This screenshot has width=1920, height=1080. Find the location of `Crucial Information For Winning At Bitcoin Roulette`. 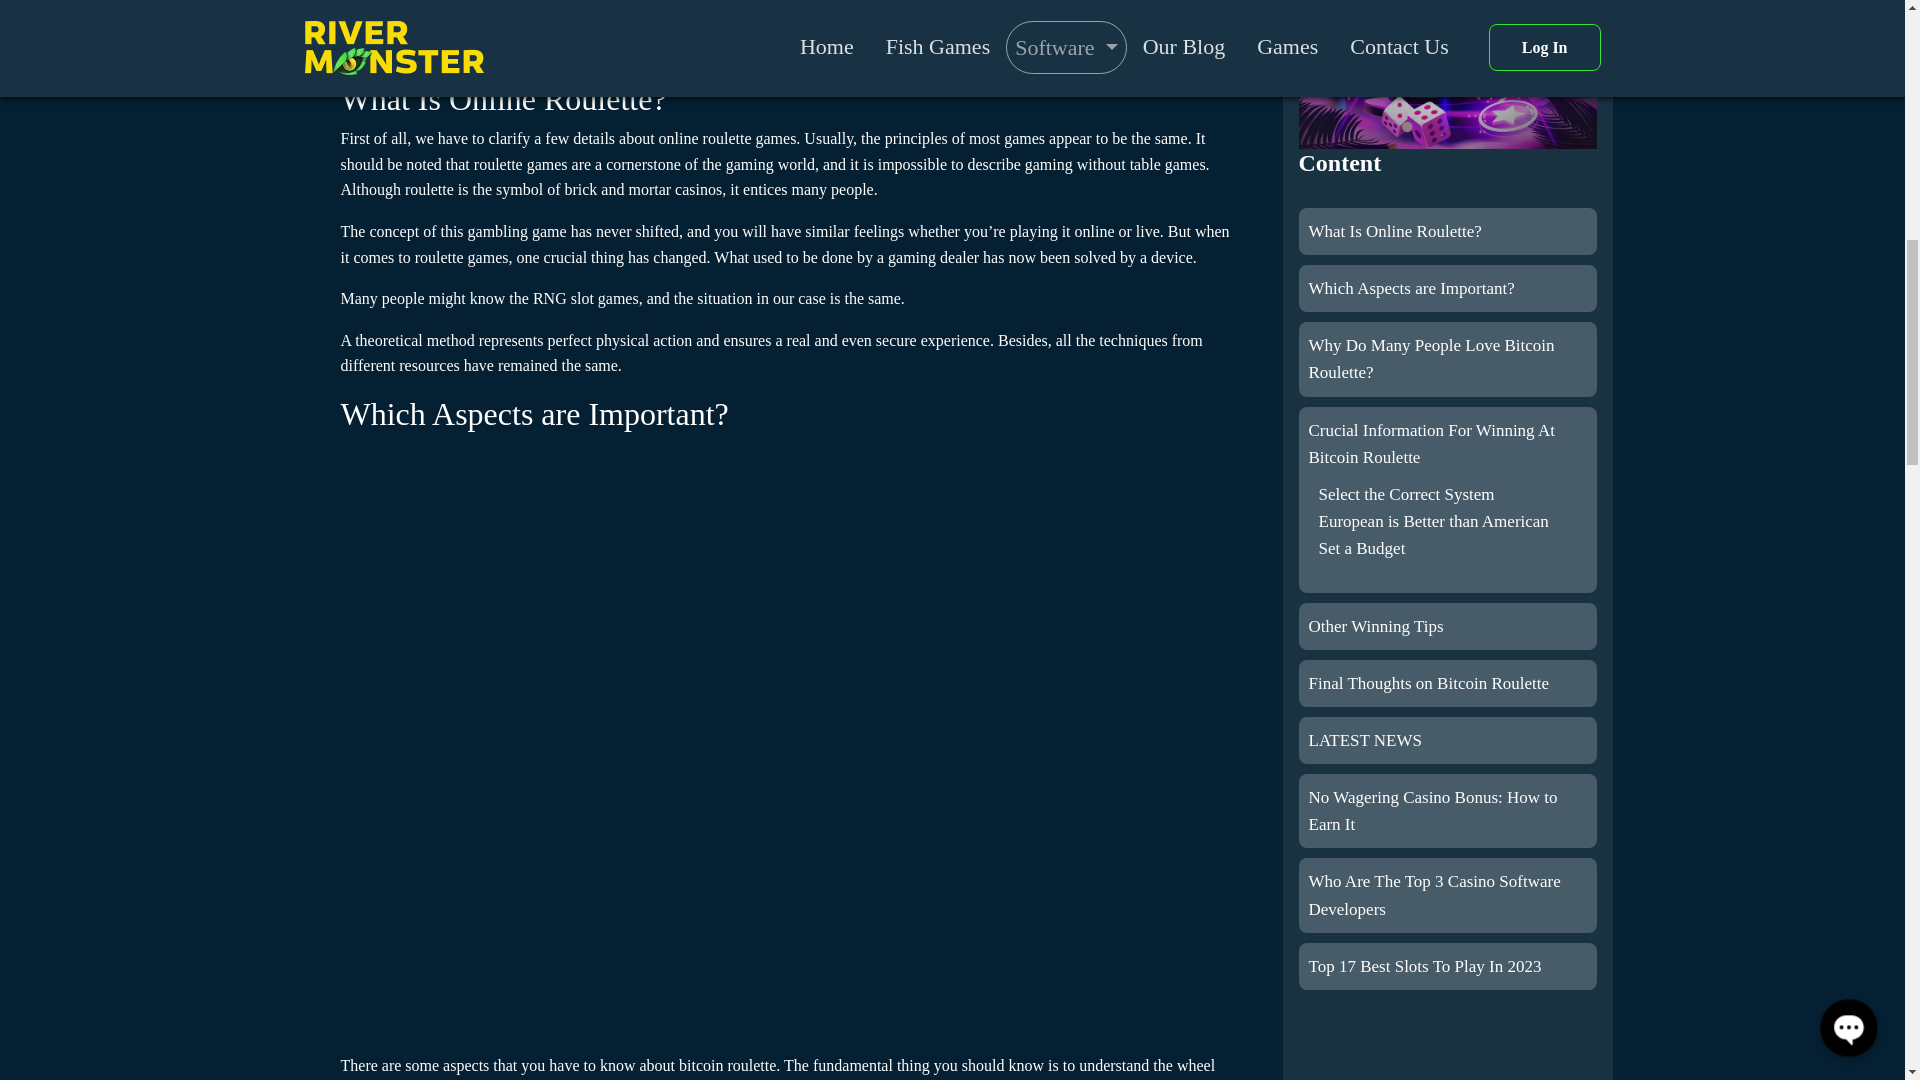

Crucial Information For Winning At Bitcoin Roulette is located at coordinates (1430, 444).